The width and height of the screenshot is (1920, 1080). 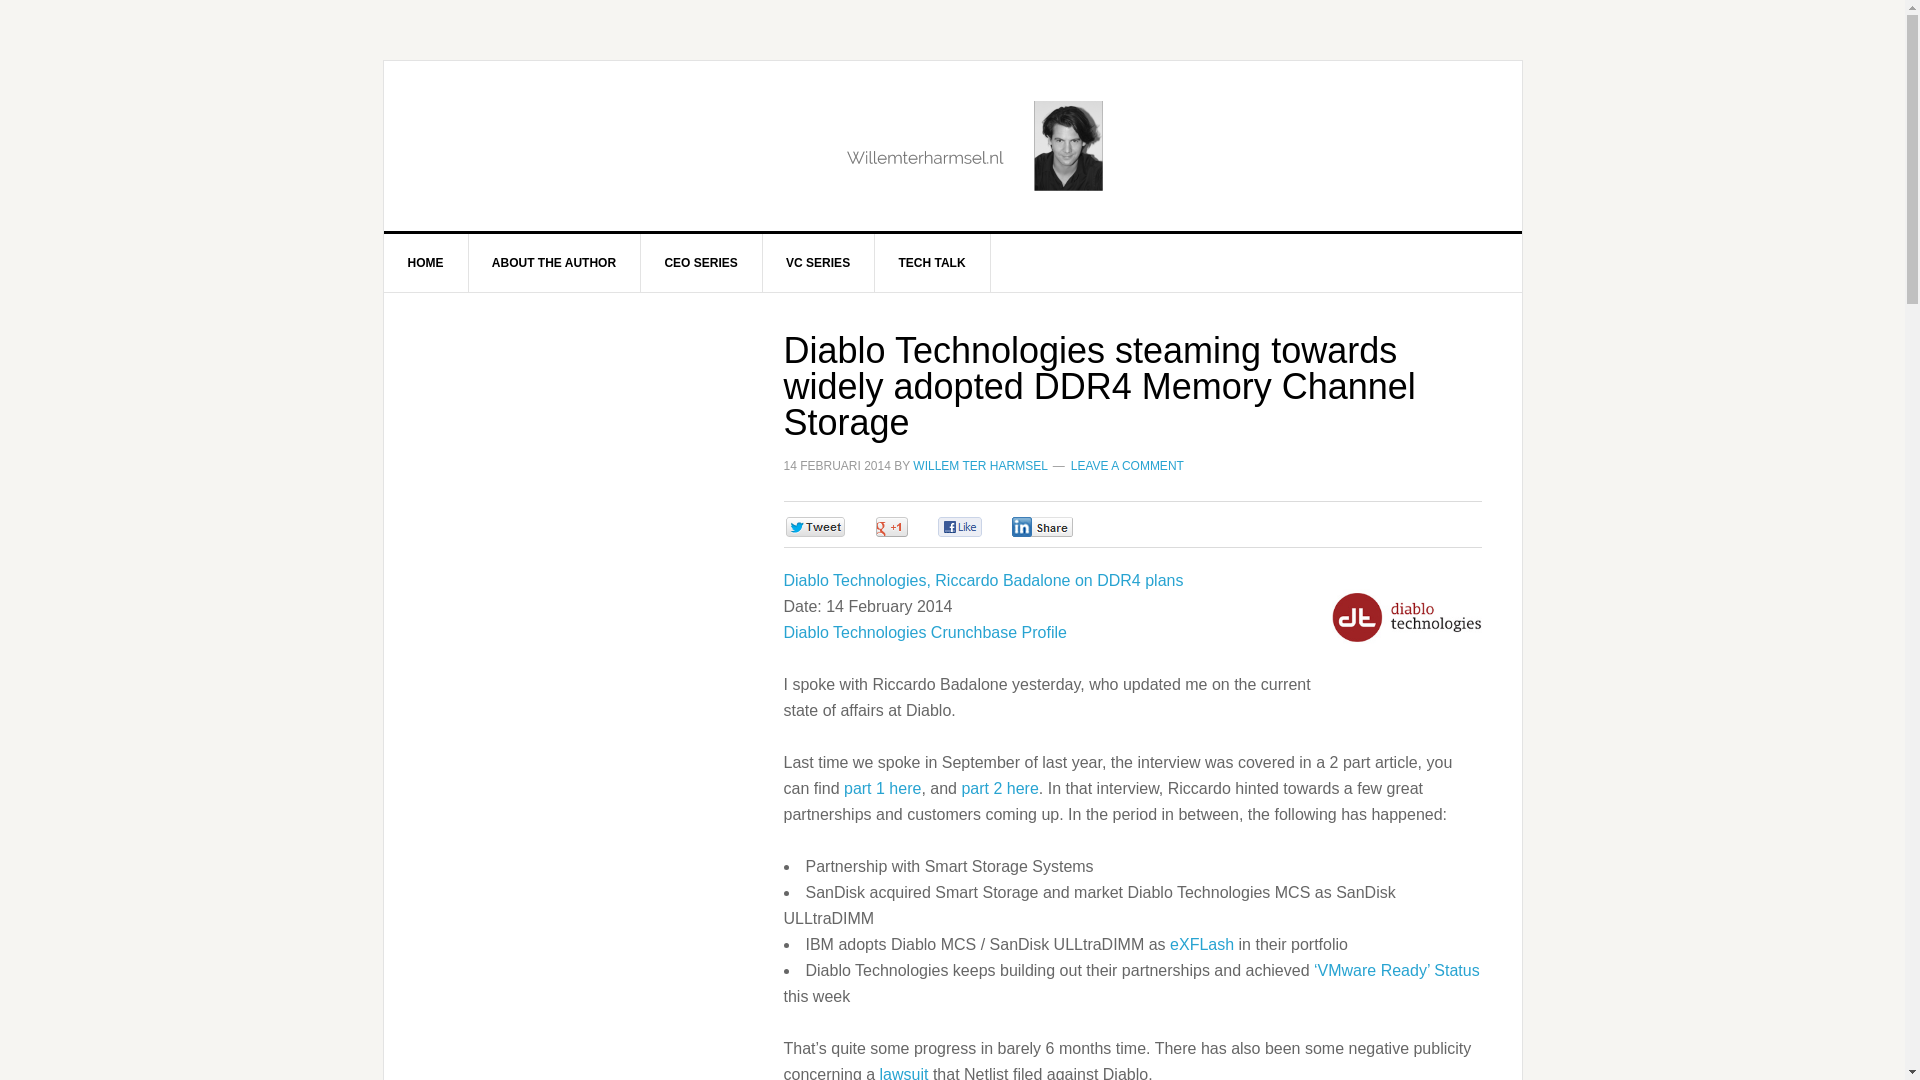 What do you see at coordinates (882, 788) in the screenshot?
I see `part 1 here` at bounding box center [882, 788].